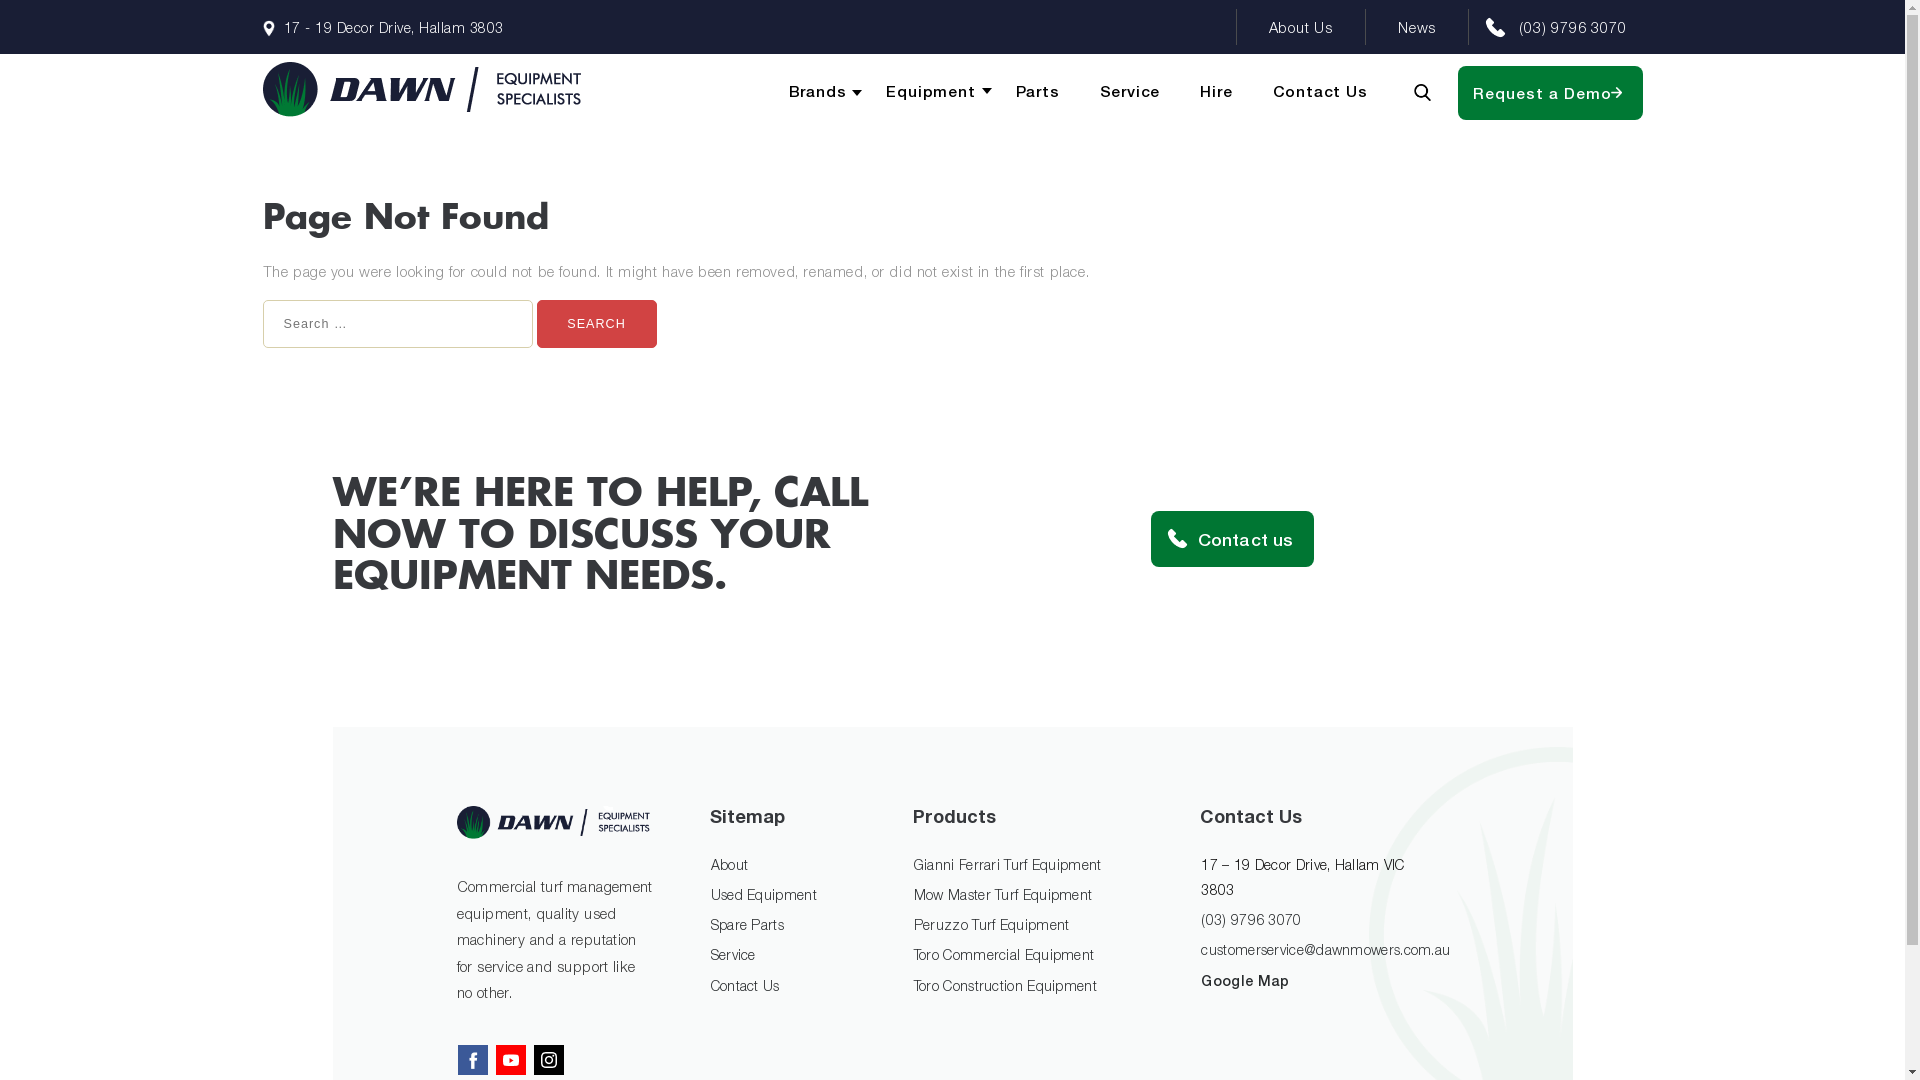  I want to click on Service, so click(734, 954).